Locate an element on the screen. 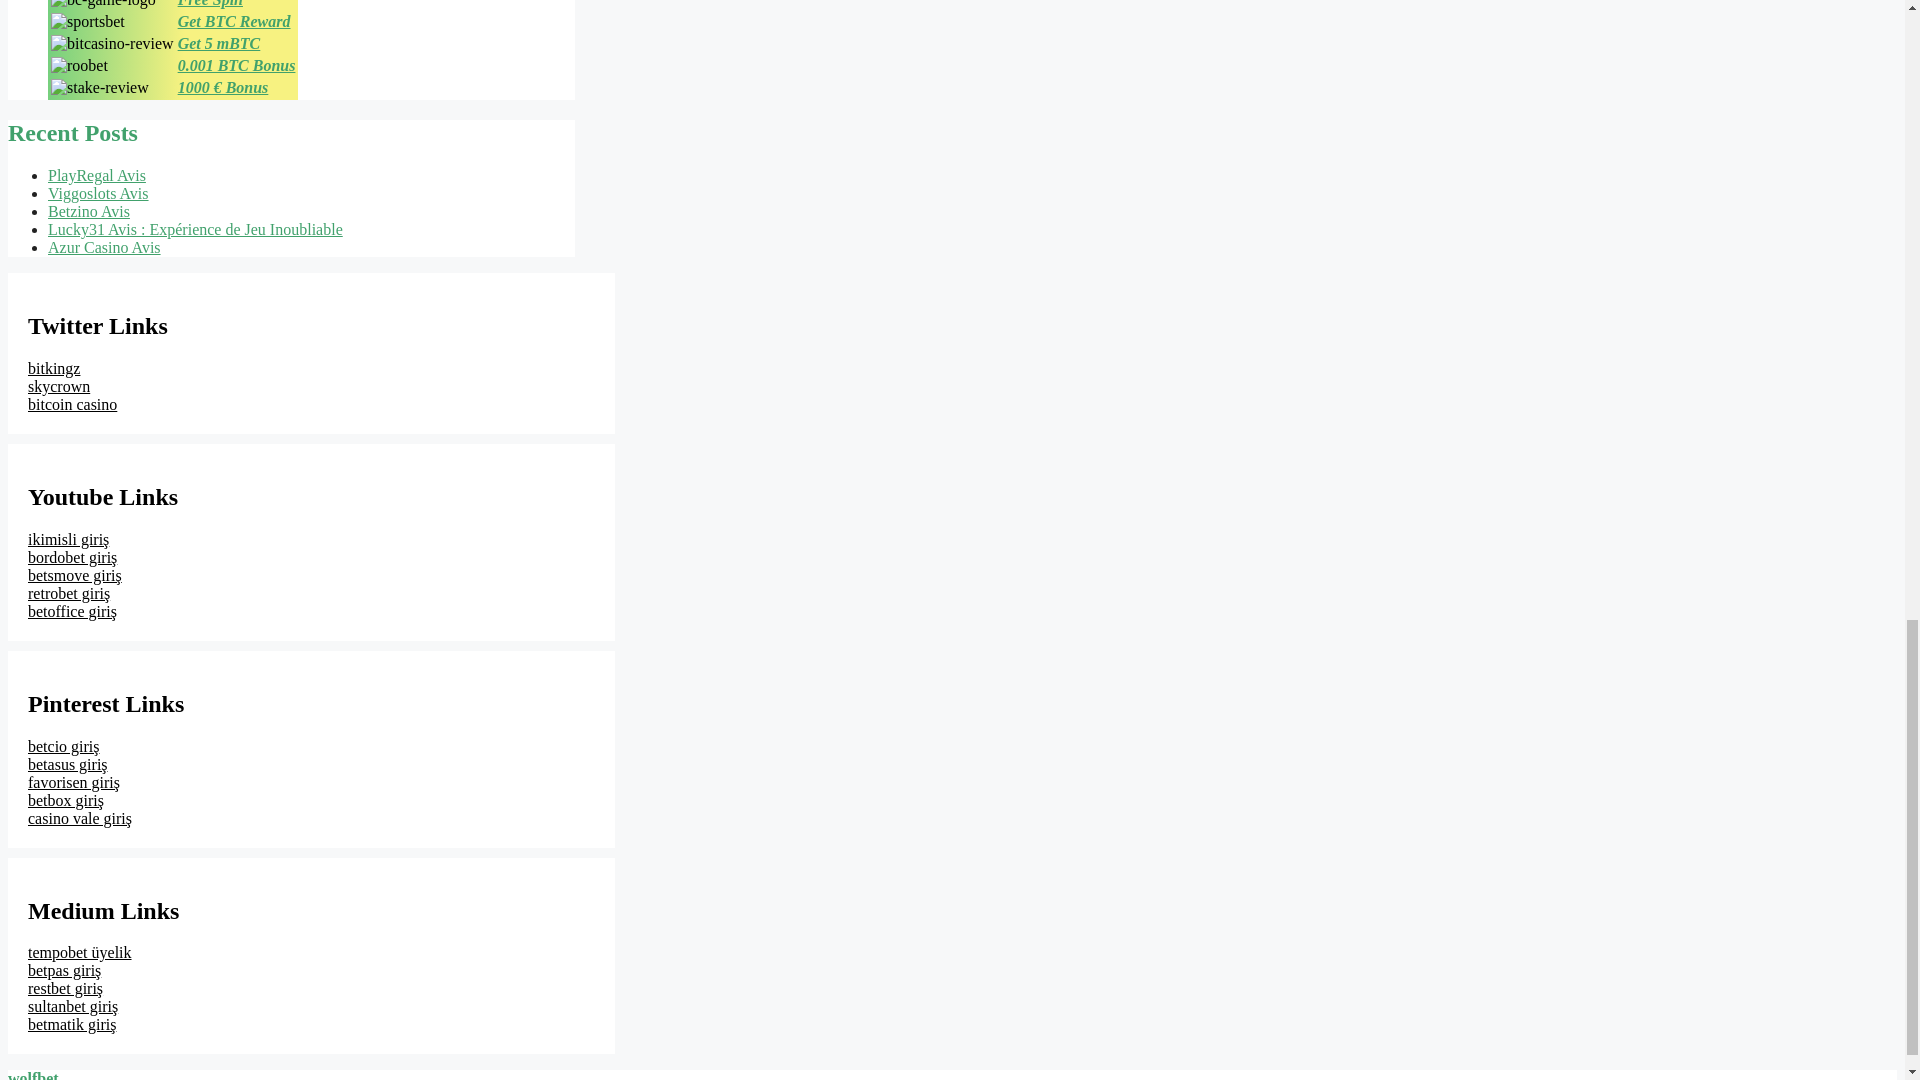 The image size is (1920, 1080). Get 5 mBTC is located at coordinates (220, 42).